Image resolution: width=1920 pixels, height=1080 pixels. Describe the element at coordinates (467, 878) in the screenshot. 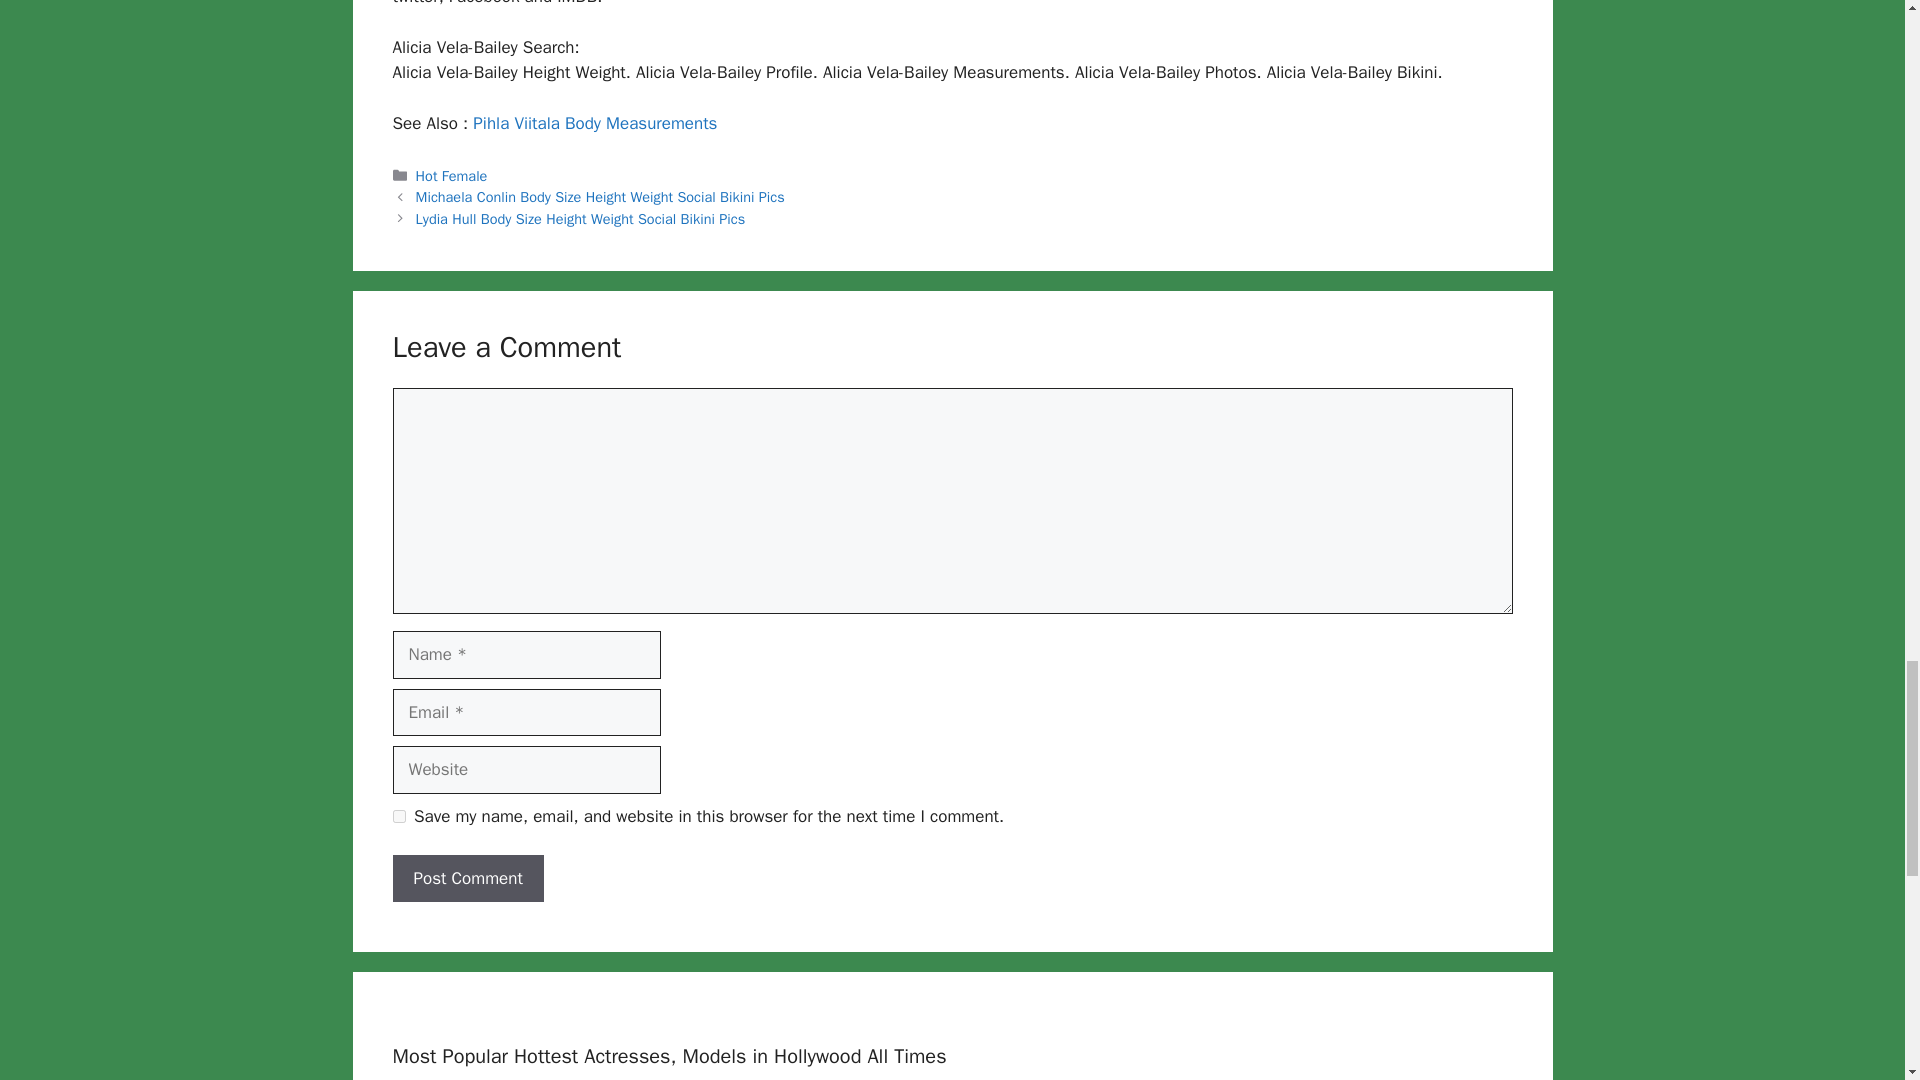

I see `Post Comment` at that location.